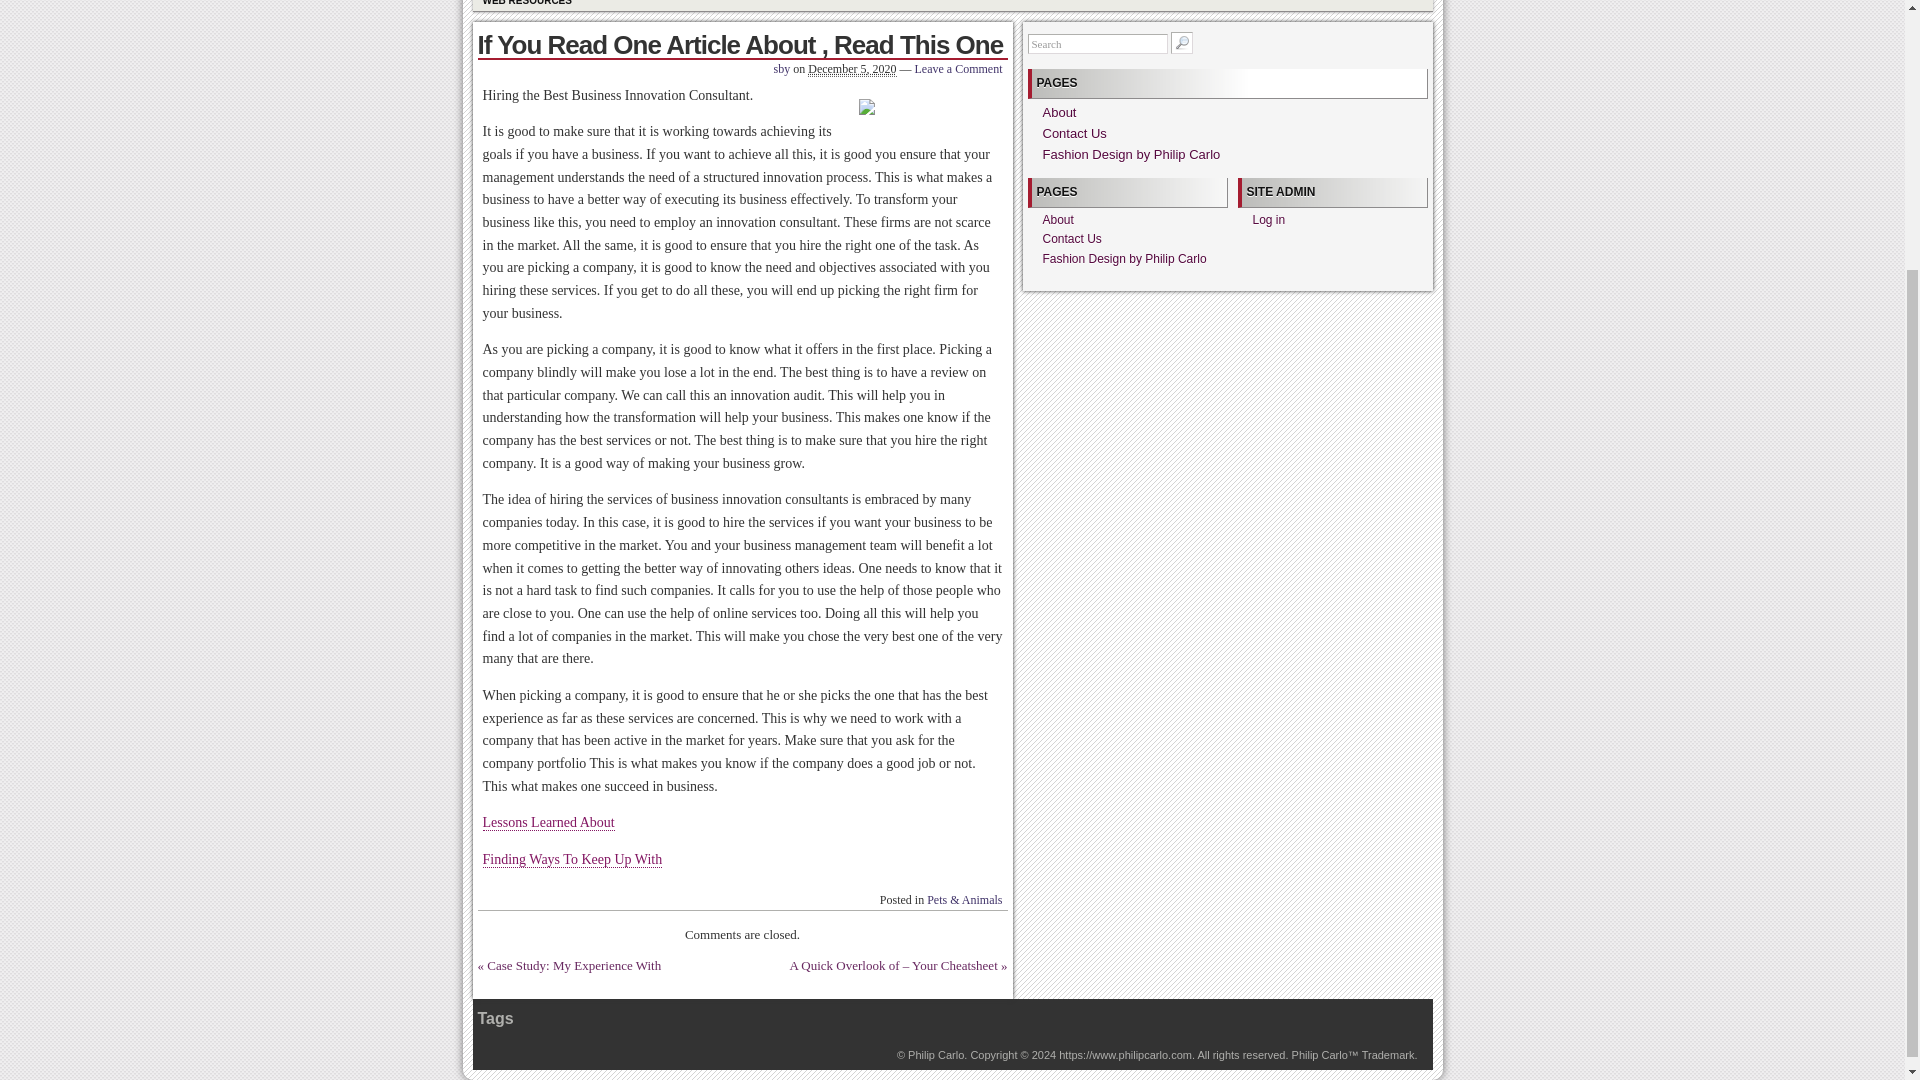  Describe the element at coordinates (1058, 112) in the screenshot. I see `About` at that location.